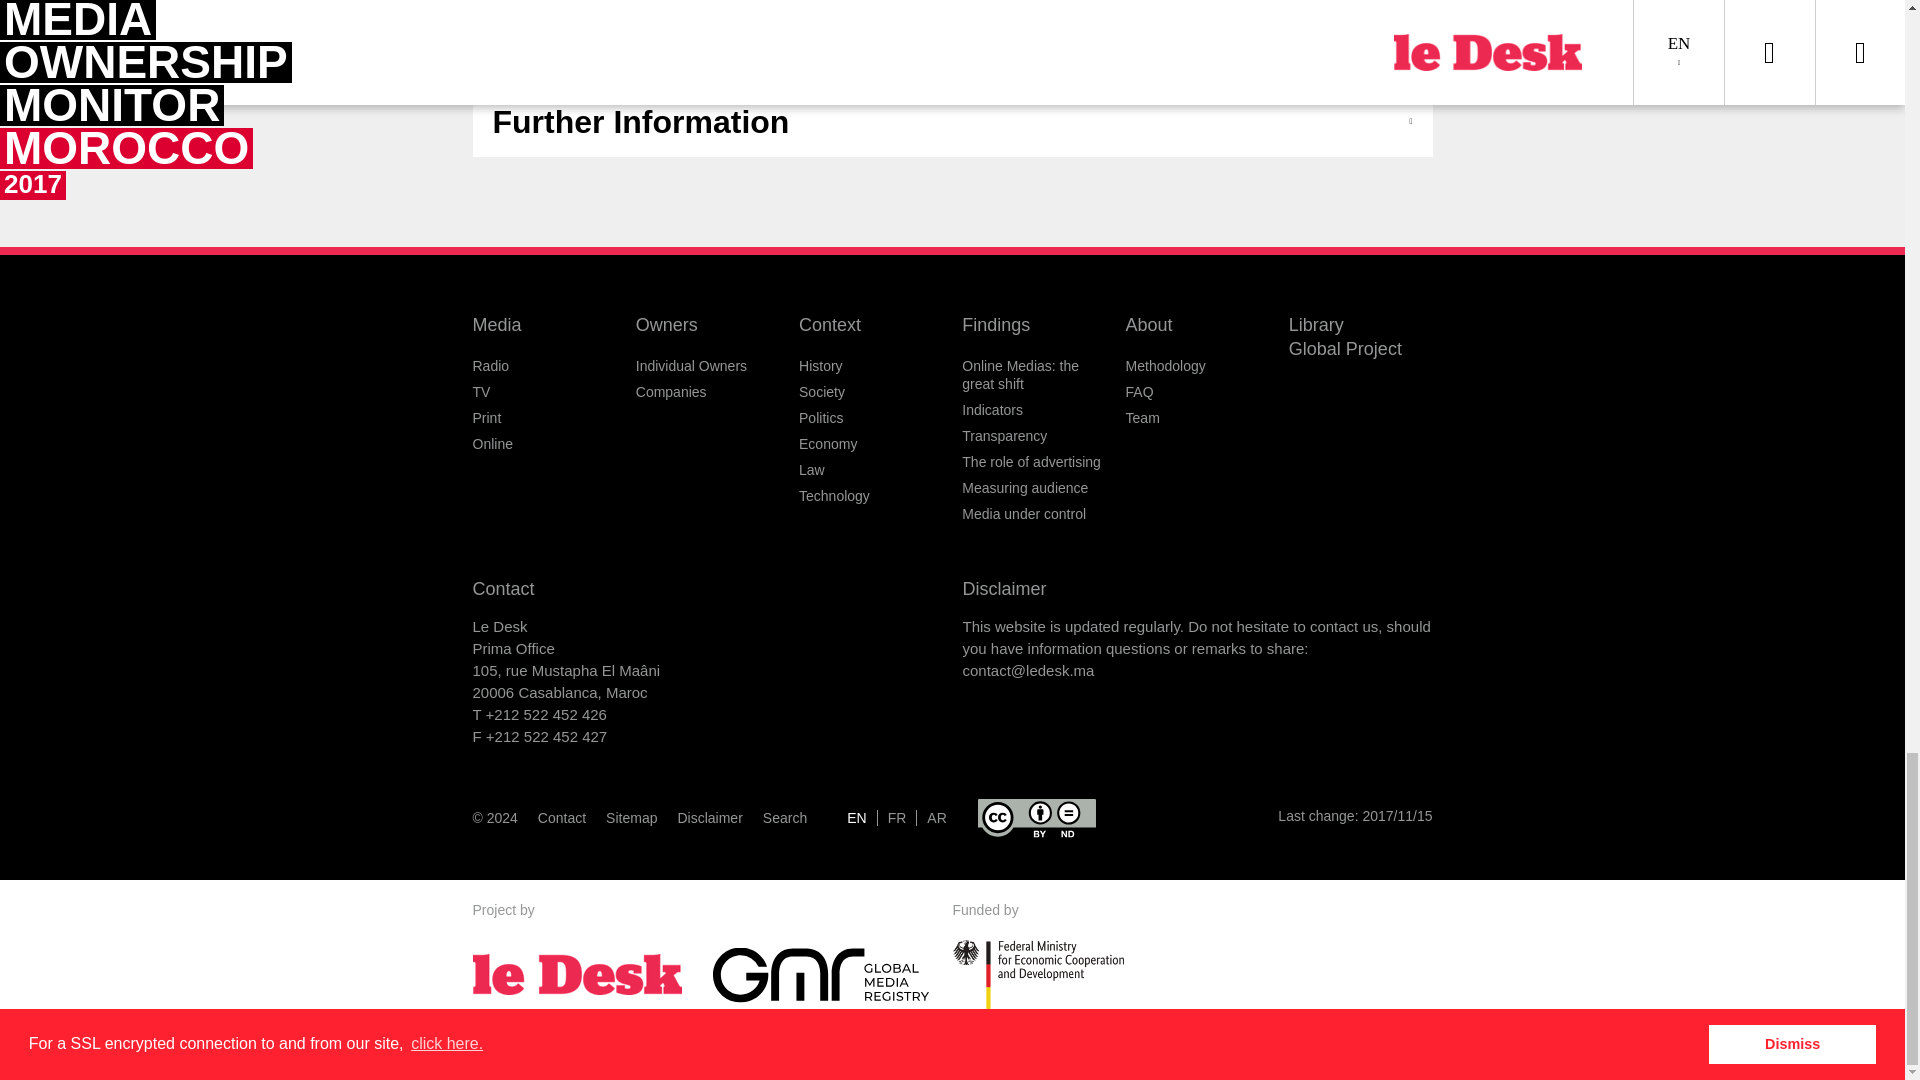  Describe the element at coordinates (827, 444) in the screenshot. I see `Economy` at that location.